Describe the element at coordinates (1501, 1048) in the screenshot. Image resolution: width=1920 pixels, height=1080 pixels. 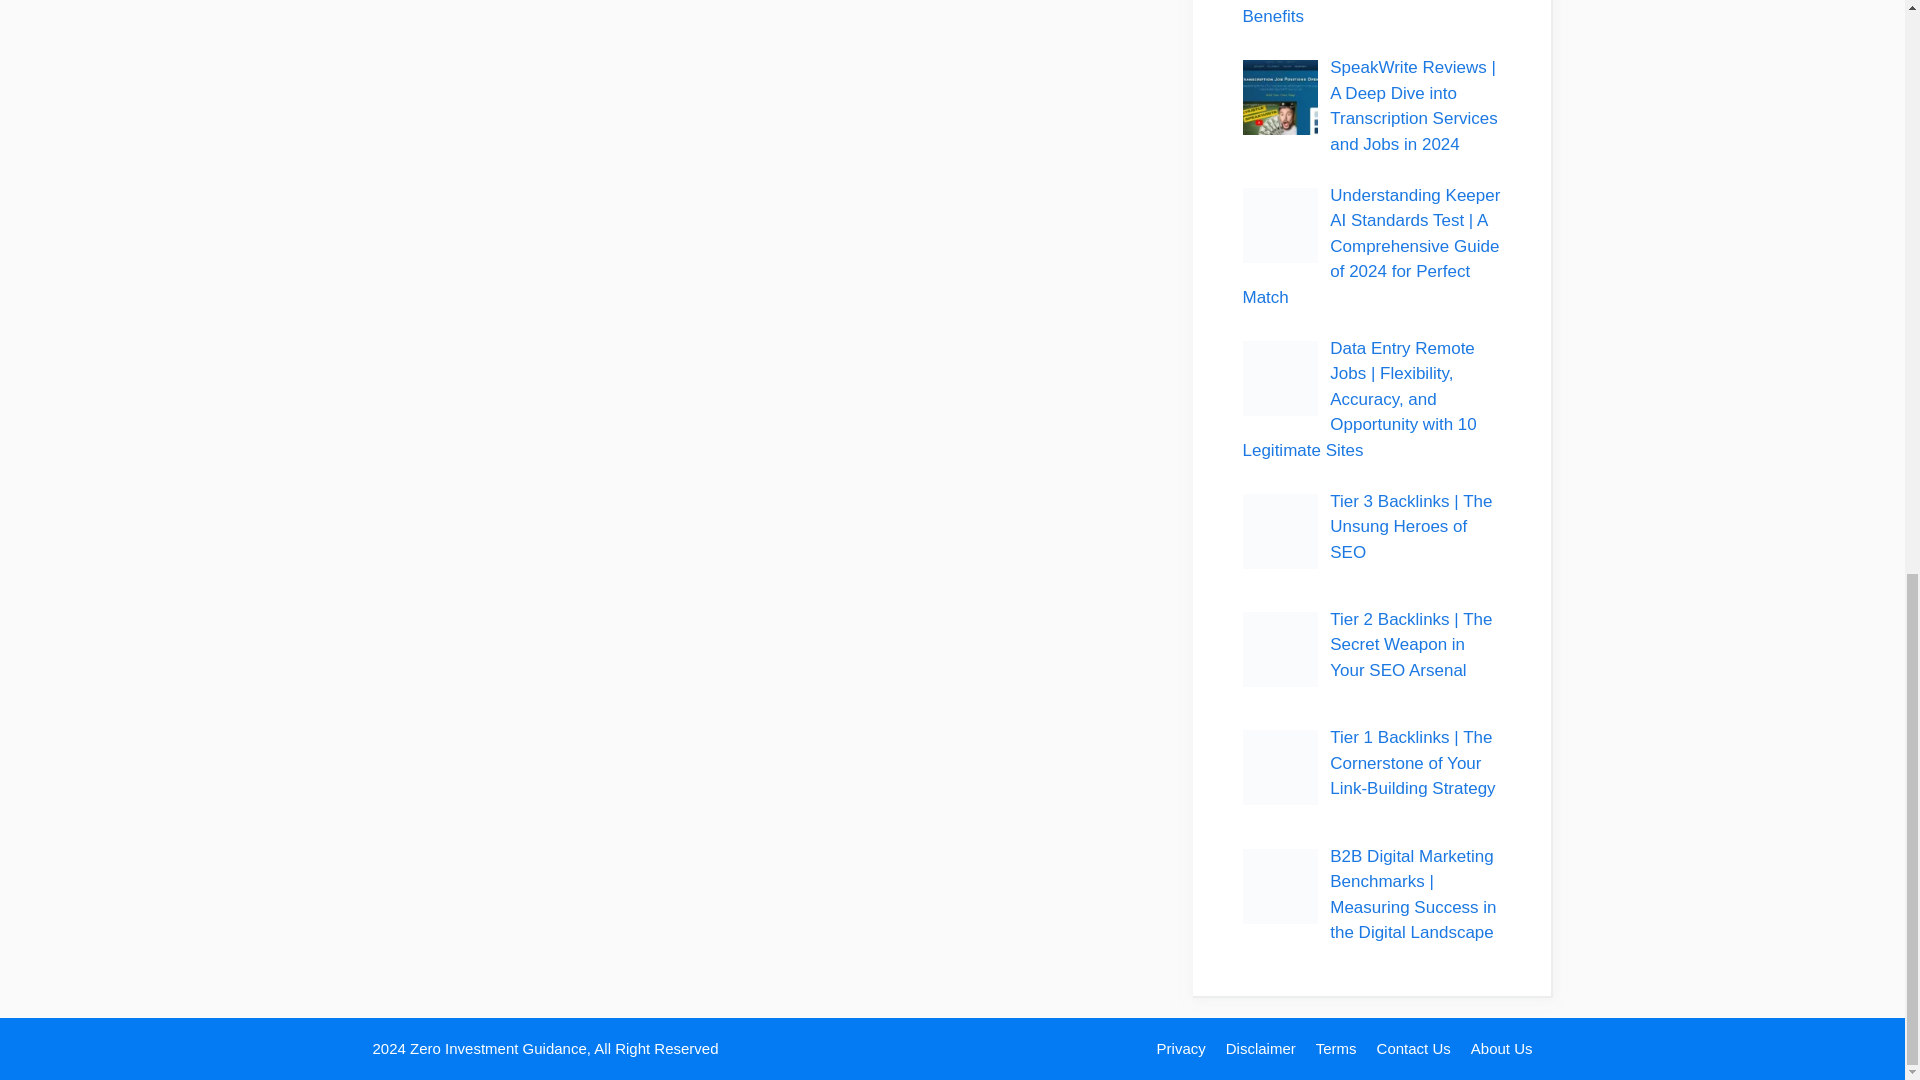
I see `About Us` at that location.